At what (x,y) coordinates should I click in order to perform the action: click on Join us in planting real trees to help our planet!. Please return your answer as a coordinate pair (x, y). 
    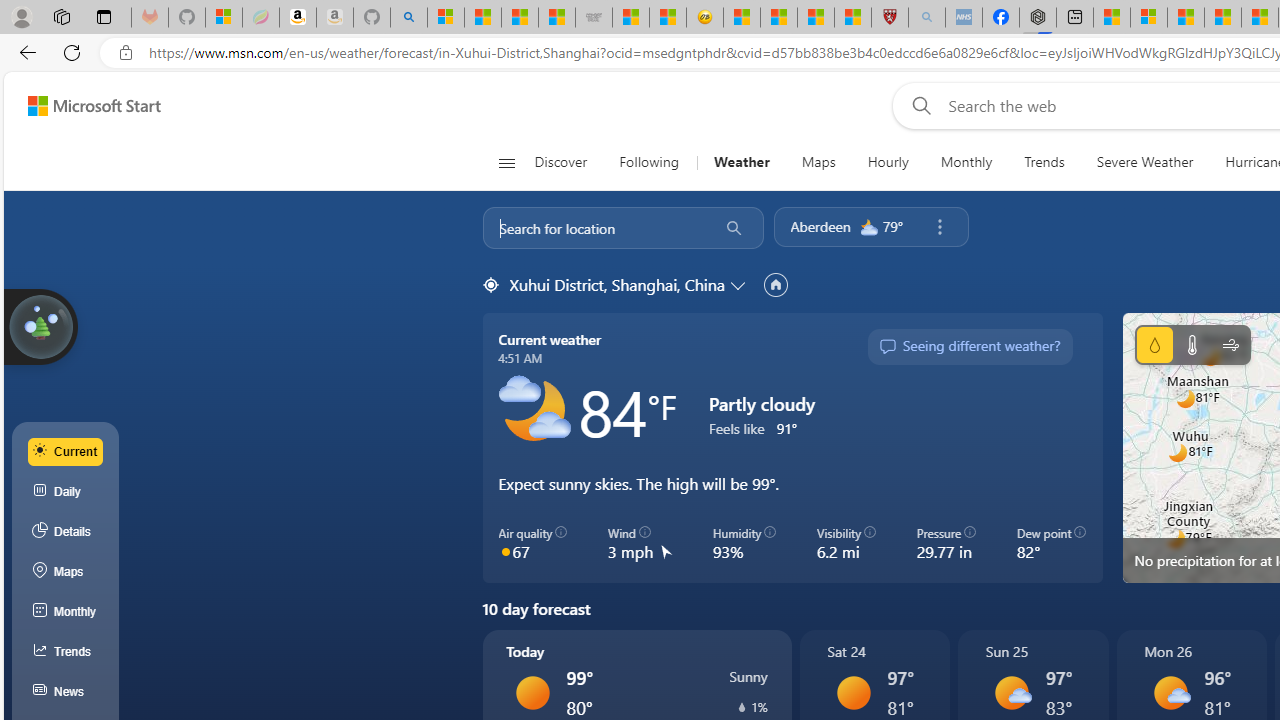
    Looking at the image, I should click on (40, 327).